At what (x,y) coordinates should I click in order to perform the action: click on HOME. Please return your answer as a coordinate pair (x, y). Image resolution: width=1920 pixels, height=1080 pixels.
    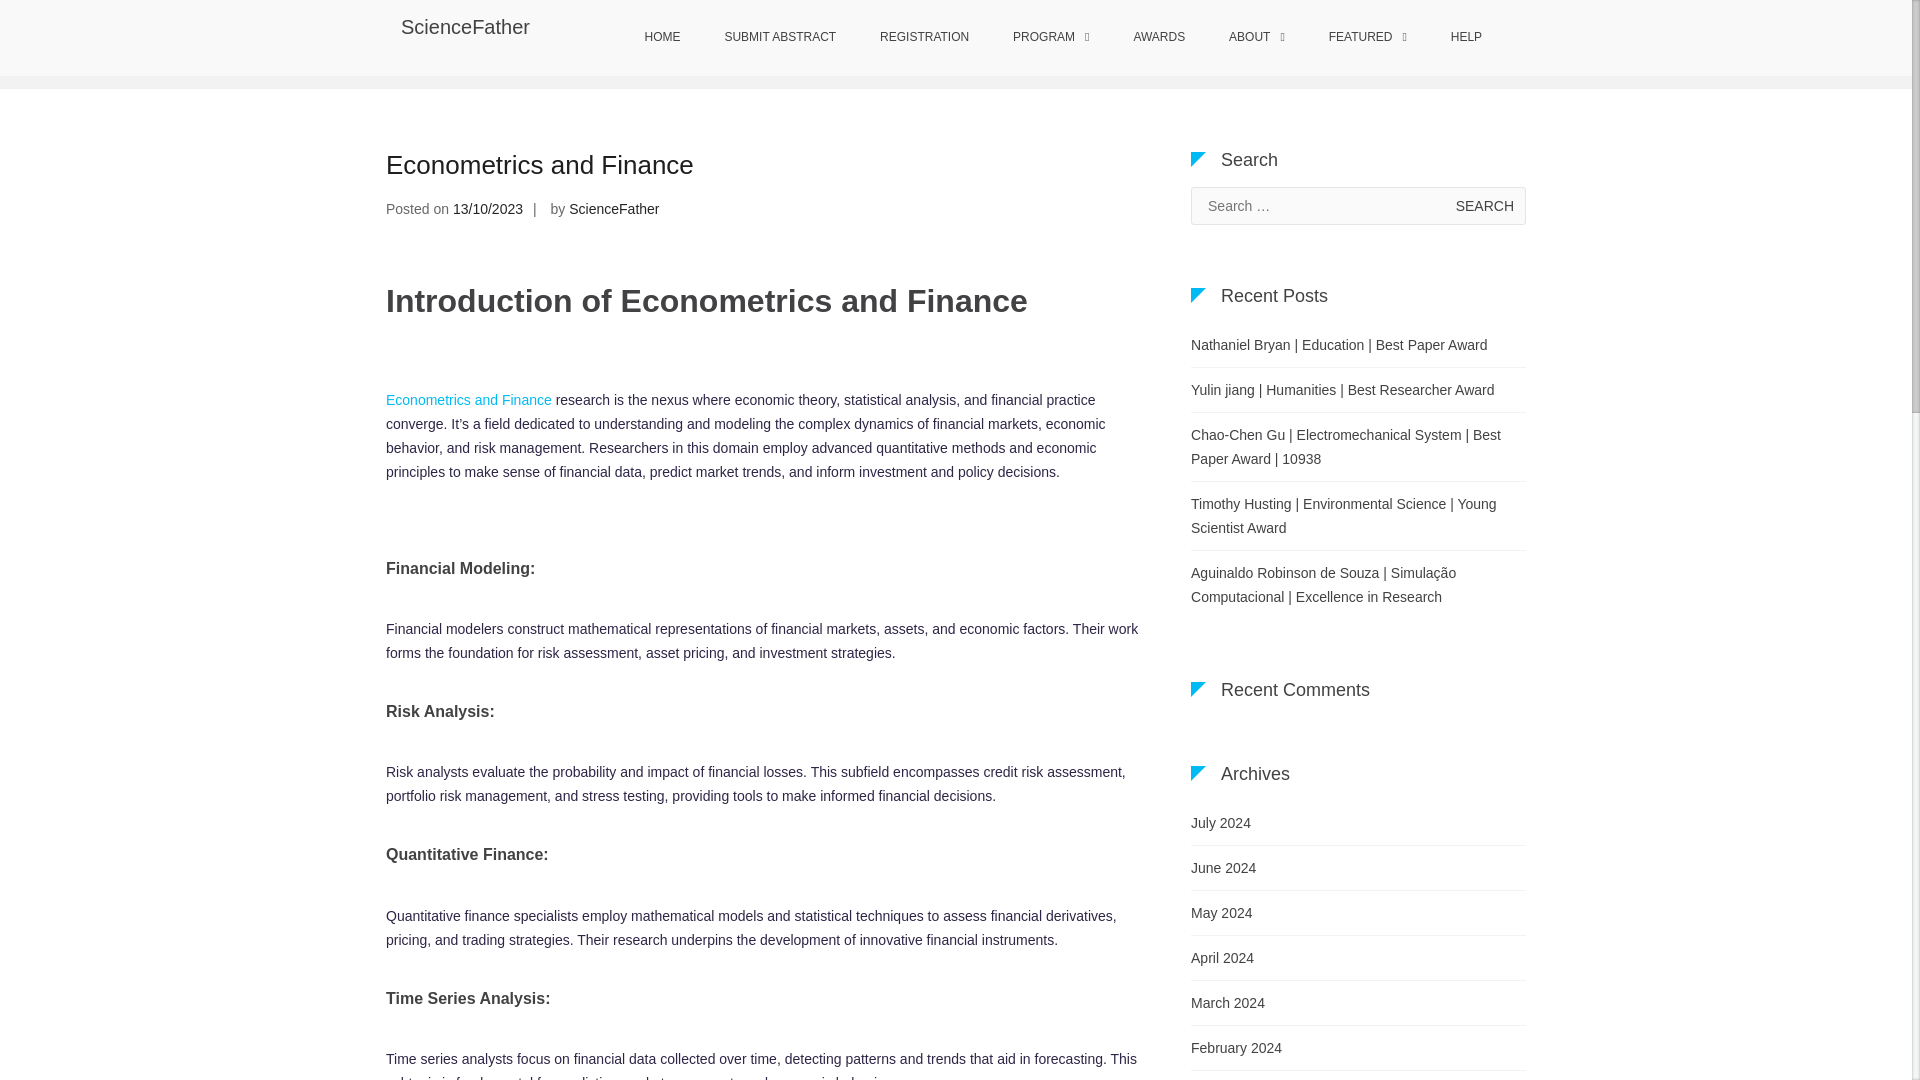
    Looking at the image, I should click on (662, 38).